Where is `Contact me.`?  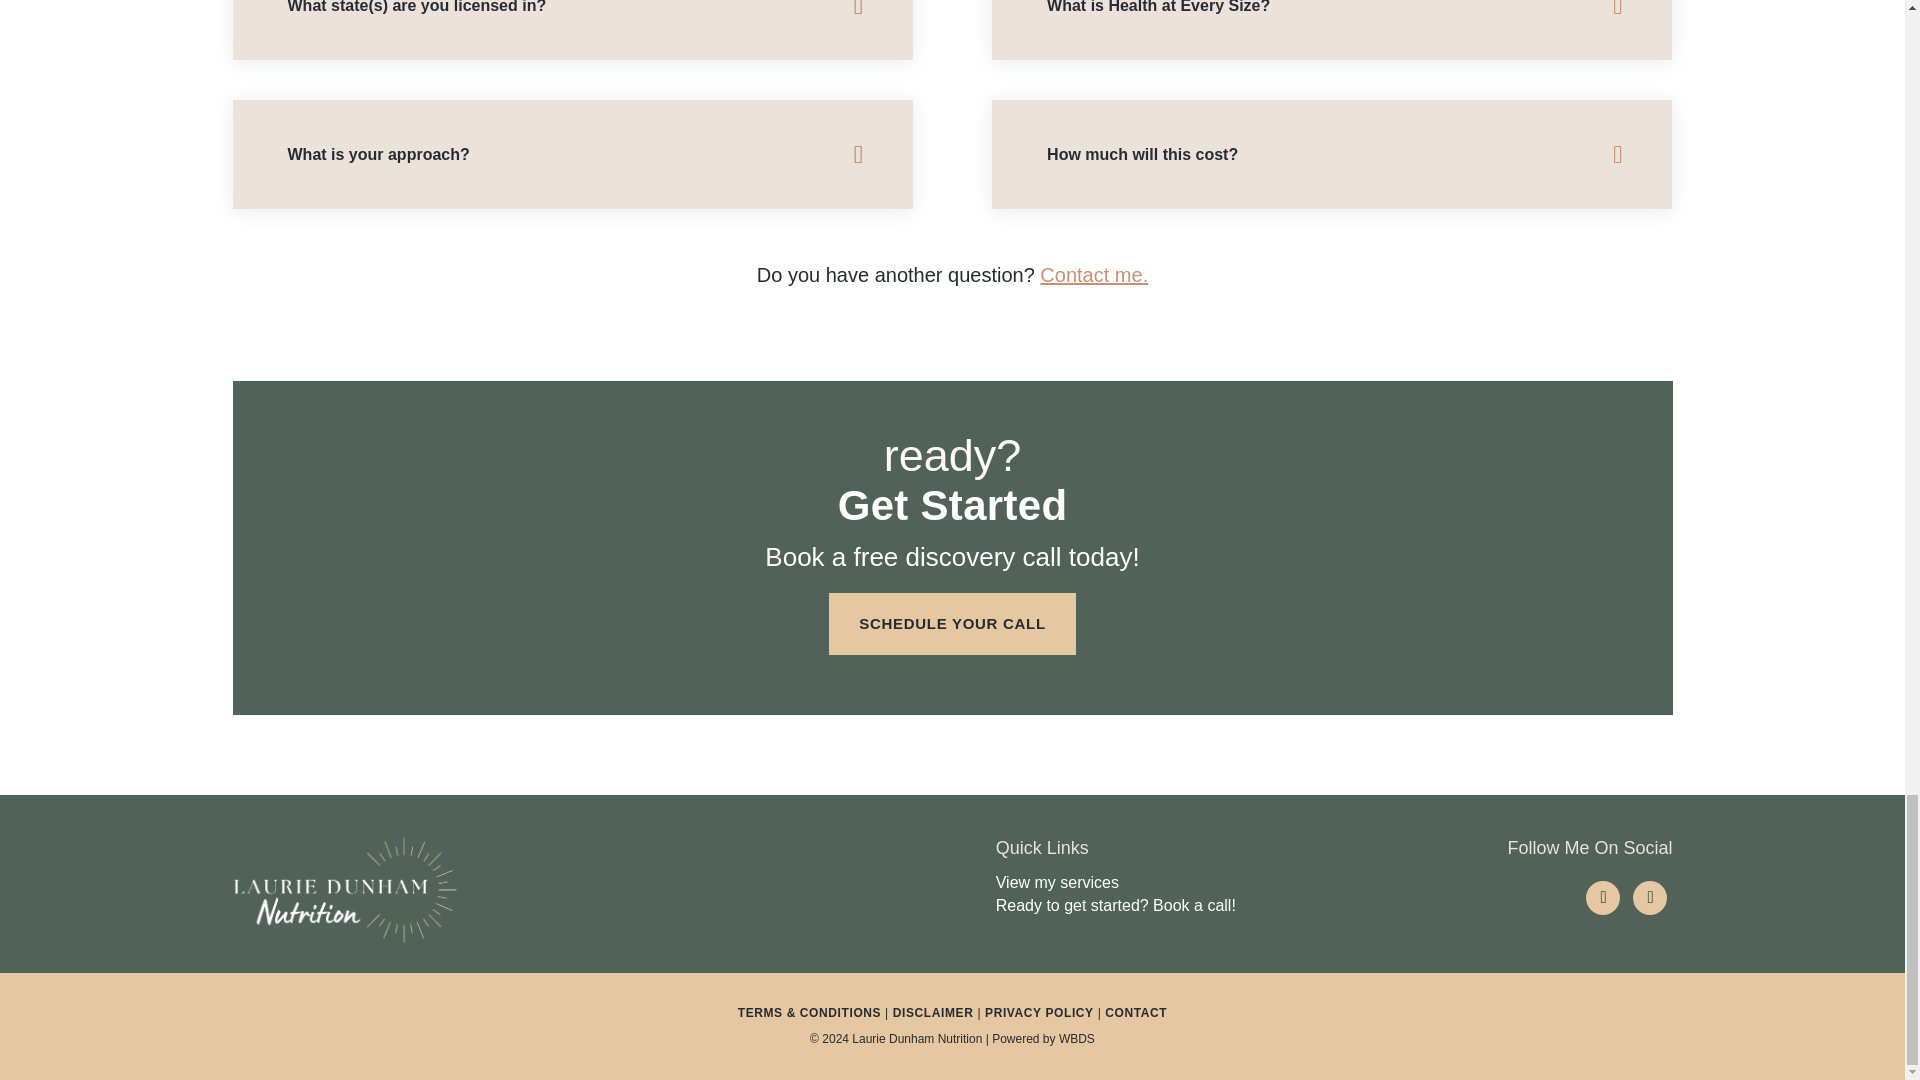
Contact me. is located at coordinates (1094, 274).